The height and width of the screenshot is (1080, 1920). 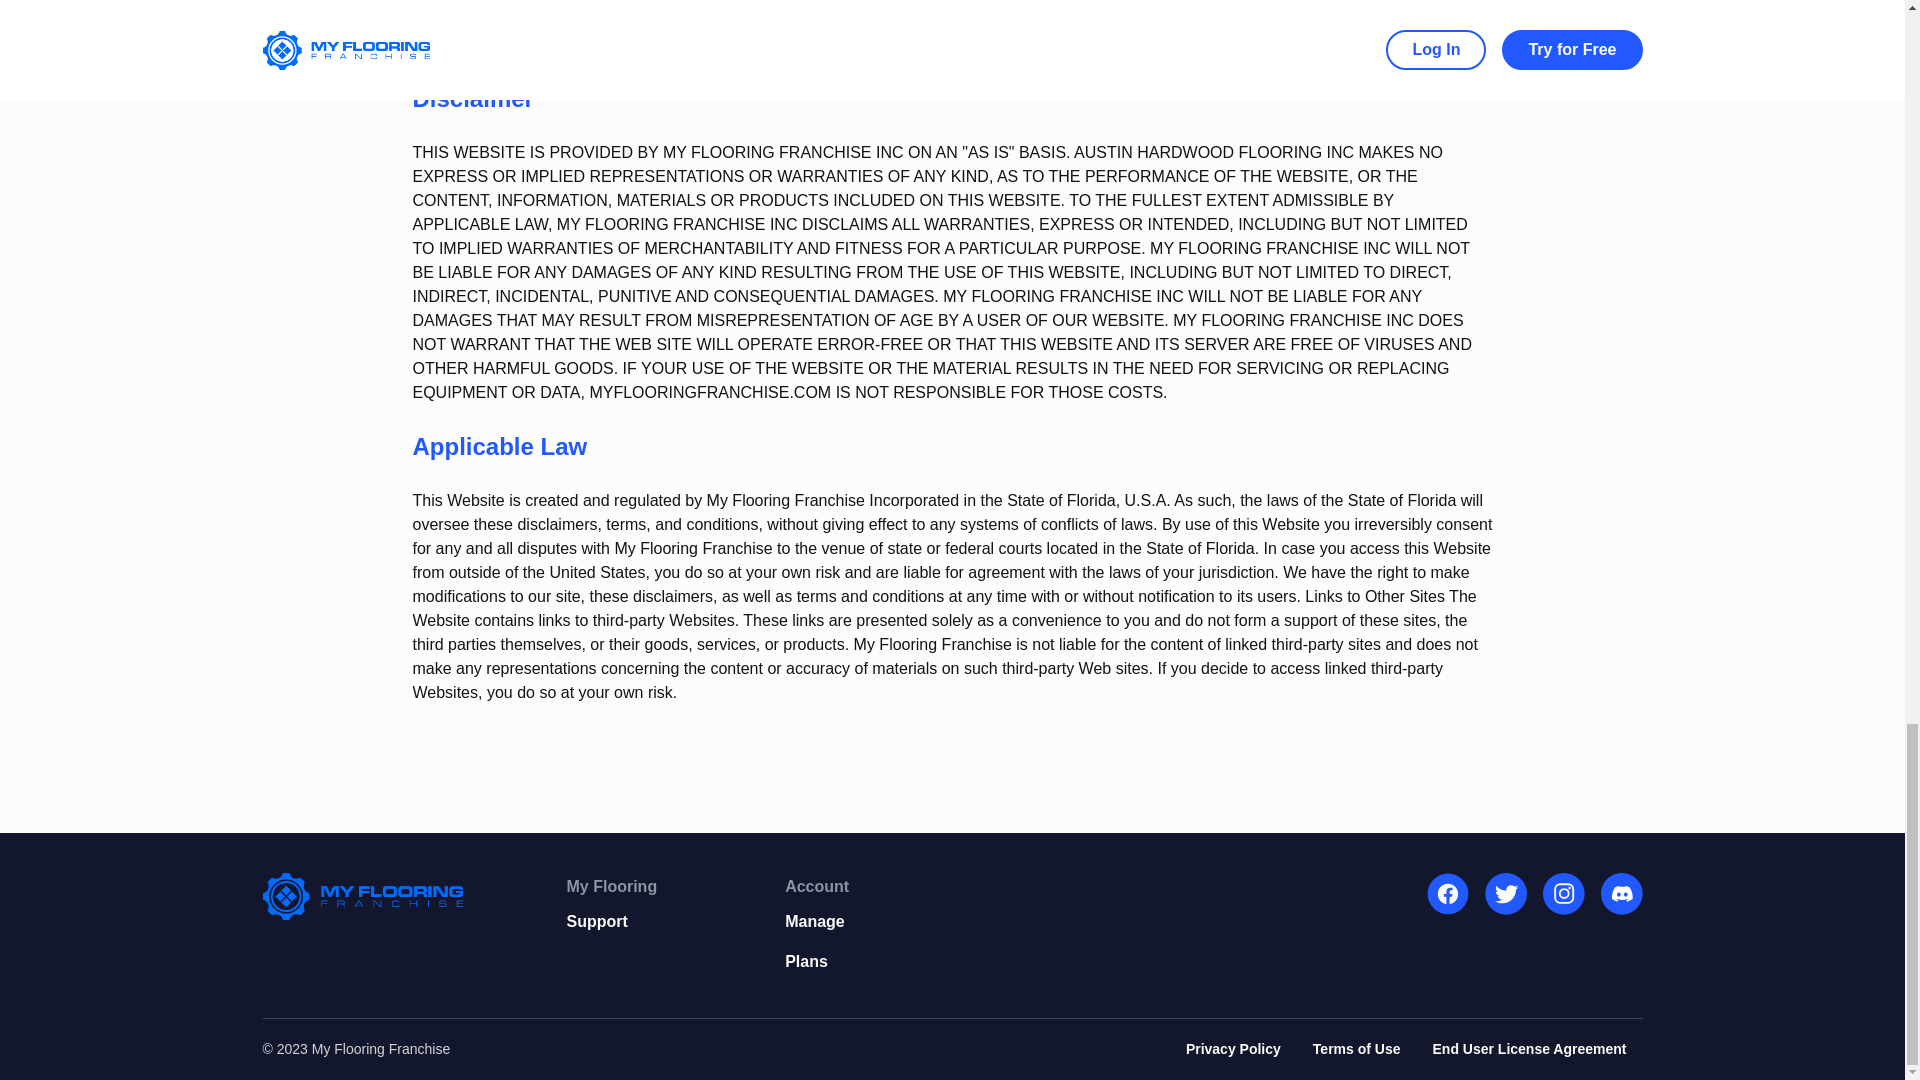 I want to click on Terms of Use, so click(x=1357, y=1048).